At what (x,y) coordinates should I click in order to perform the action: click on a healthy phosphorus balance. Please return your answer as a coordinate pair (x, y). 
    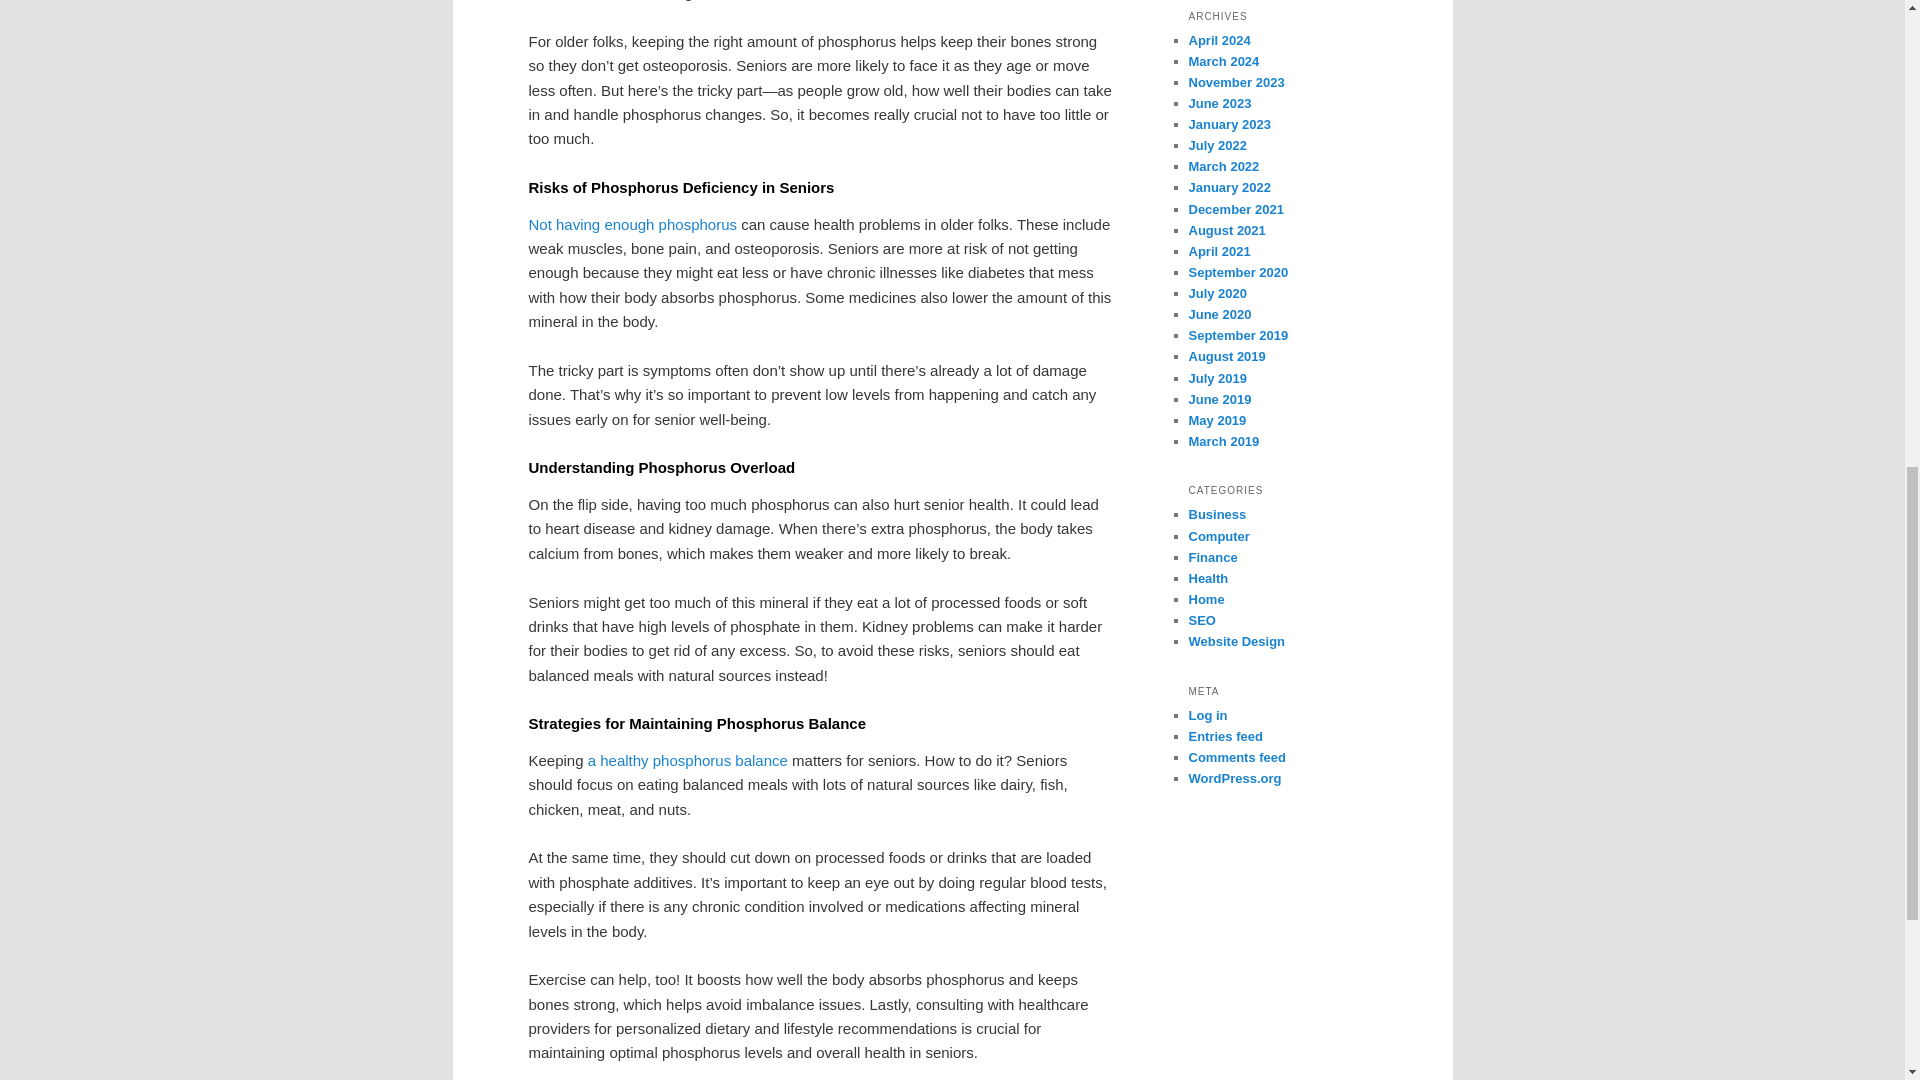
    Looking at the image, I should click on (687, 760).